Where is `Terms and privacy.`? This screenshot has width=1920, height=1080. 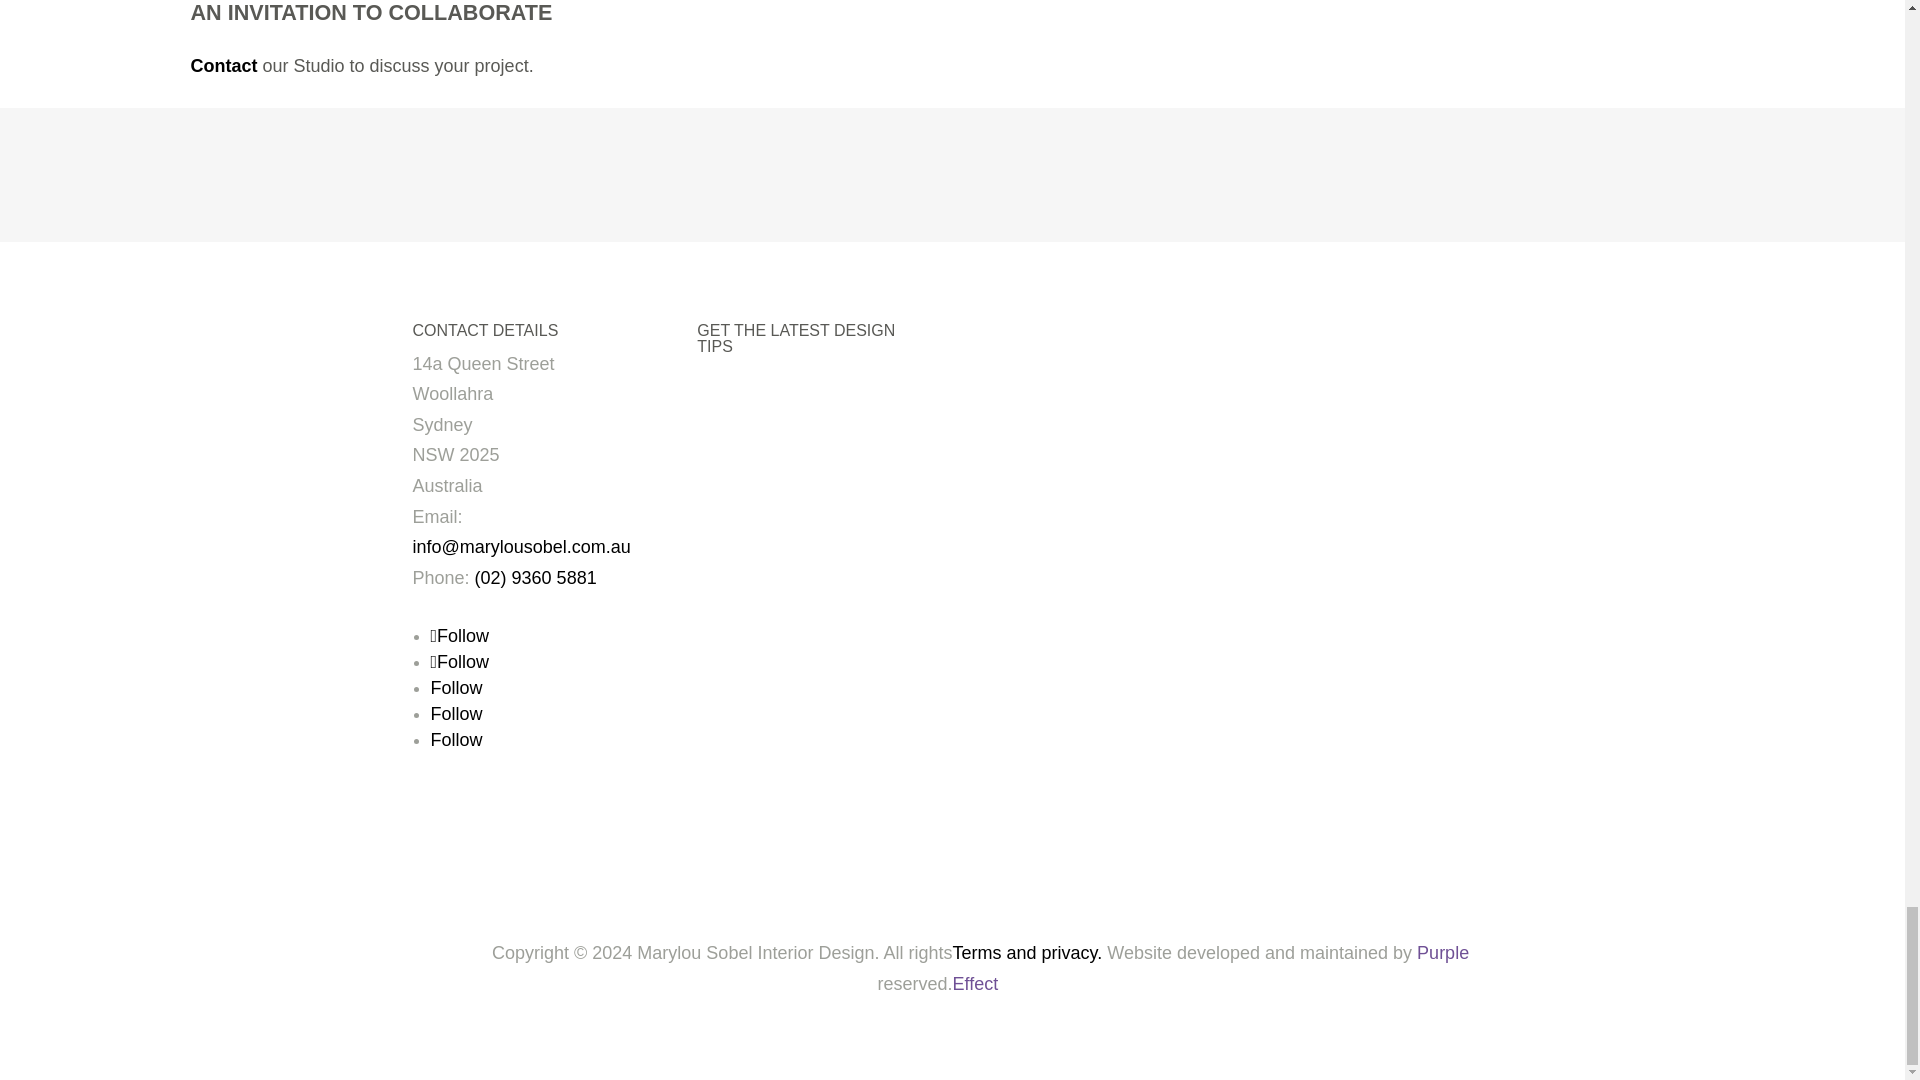
Terms and privacy. is located at coordinates (1027, 952).